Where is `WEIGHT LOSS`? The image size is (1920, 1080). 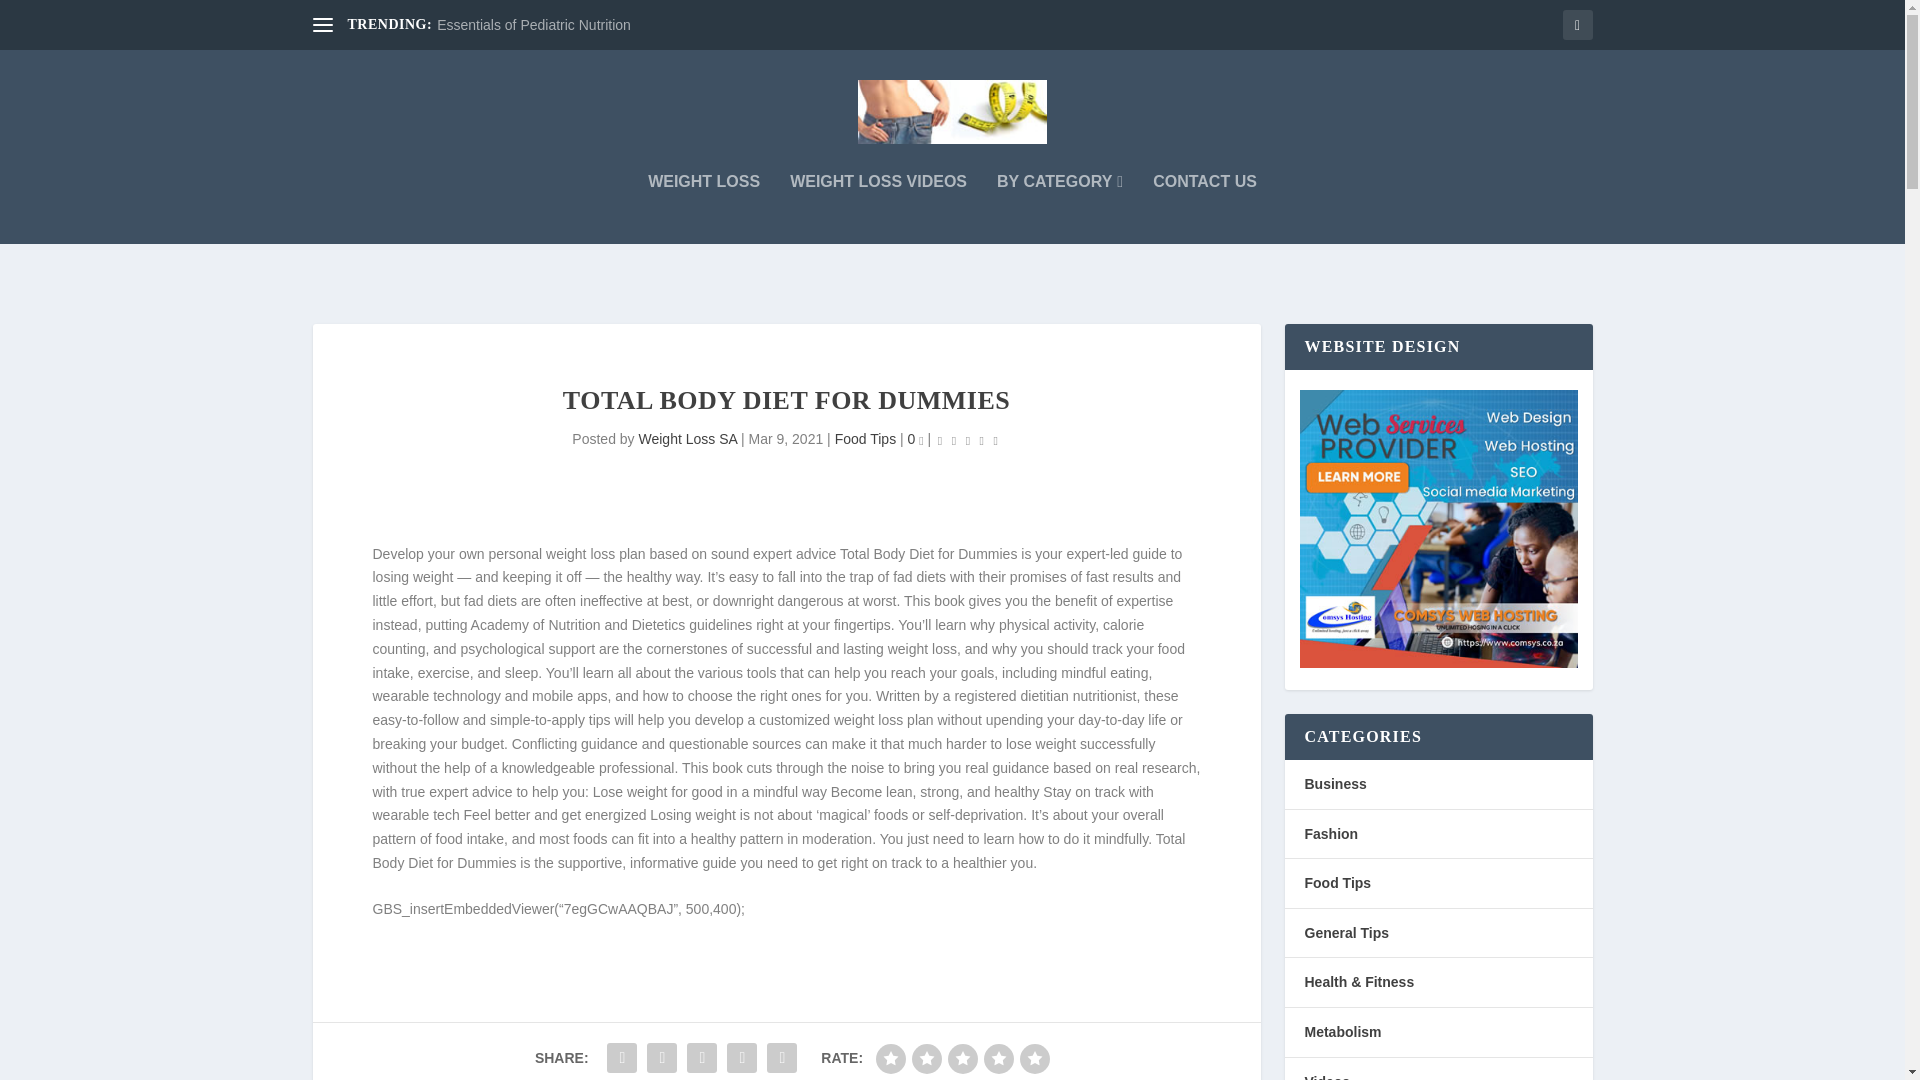 WEIGHT LOSS is located at coordinates (704, 208).